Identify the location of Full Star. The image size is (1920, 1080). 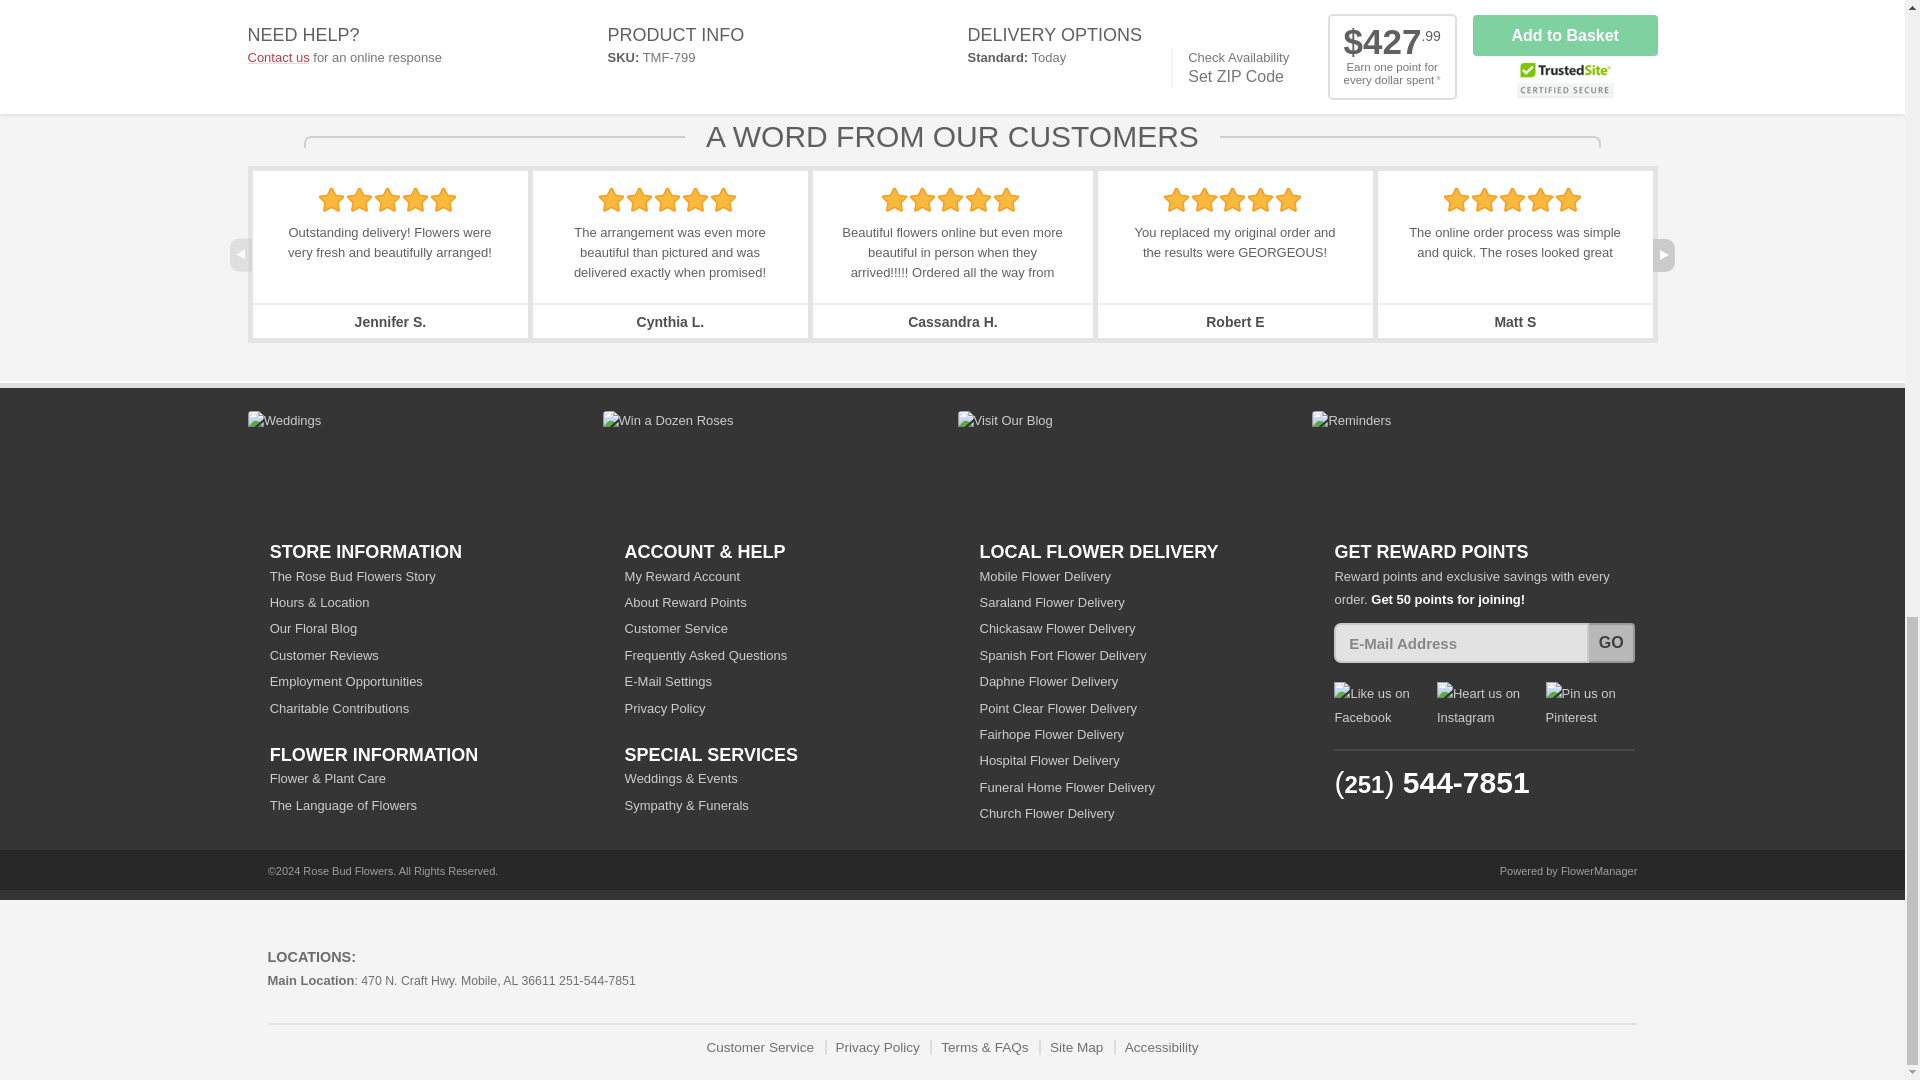
(696, 199).